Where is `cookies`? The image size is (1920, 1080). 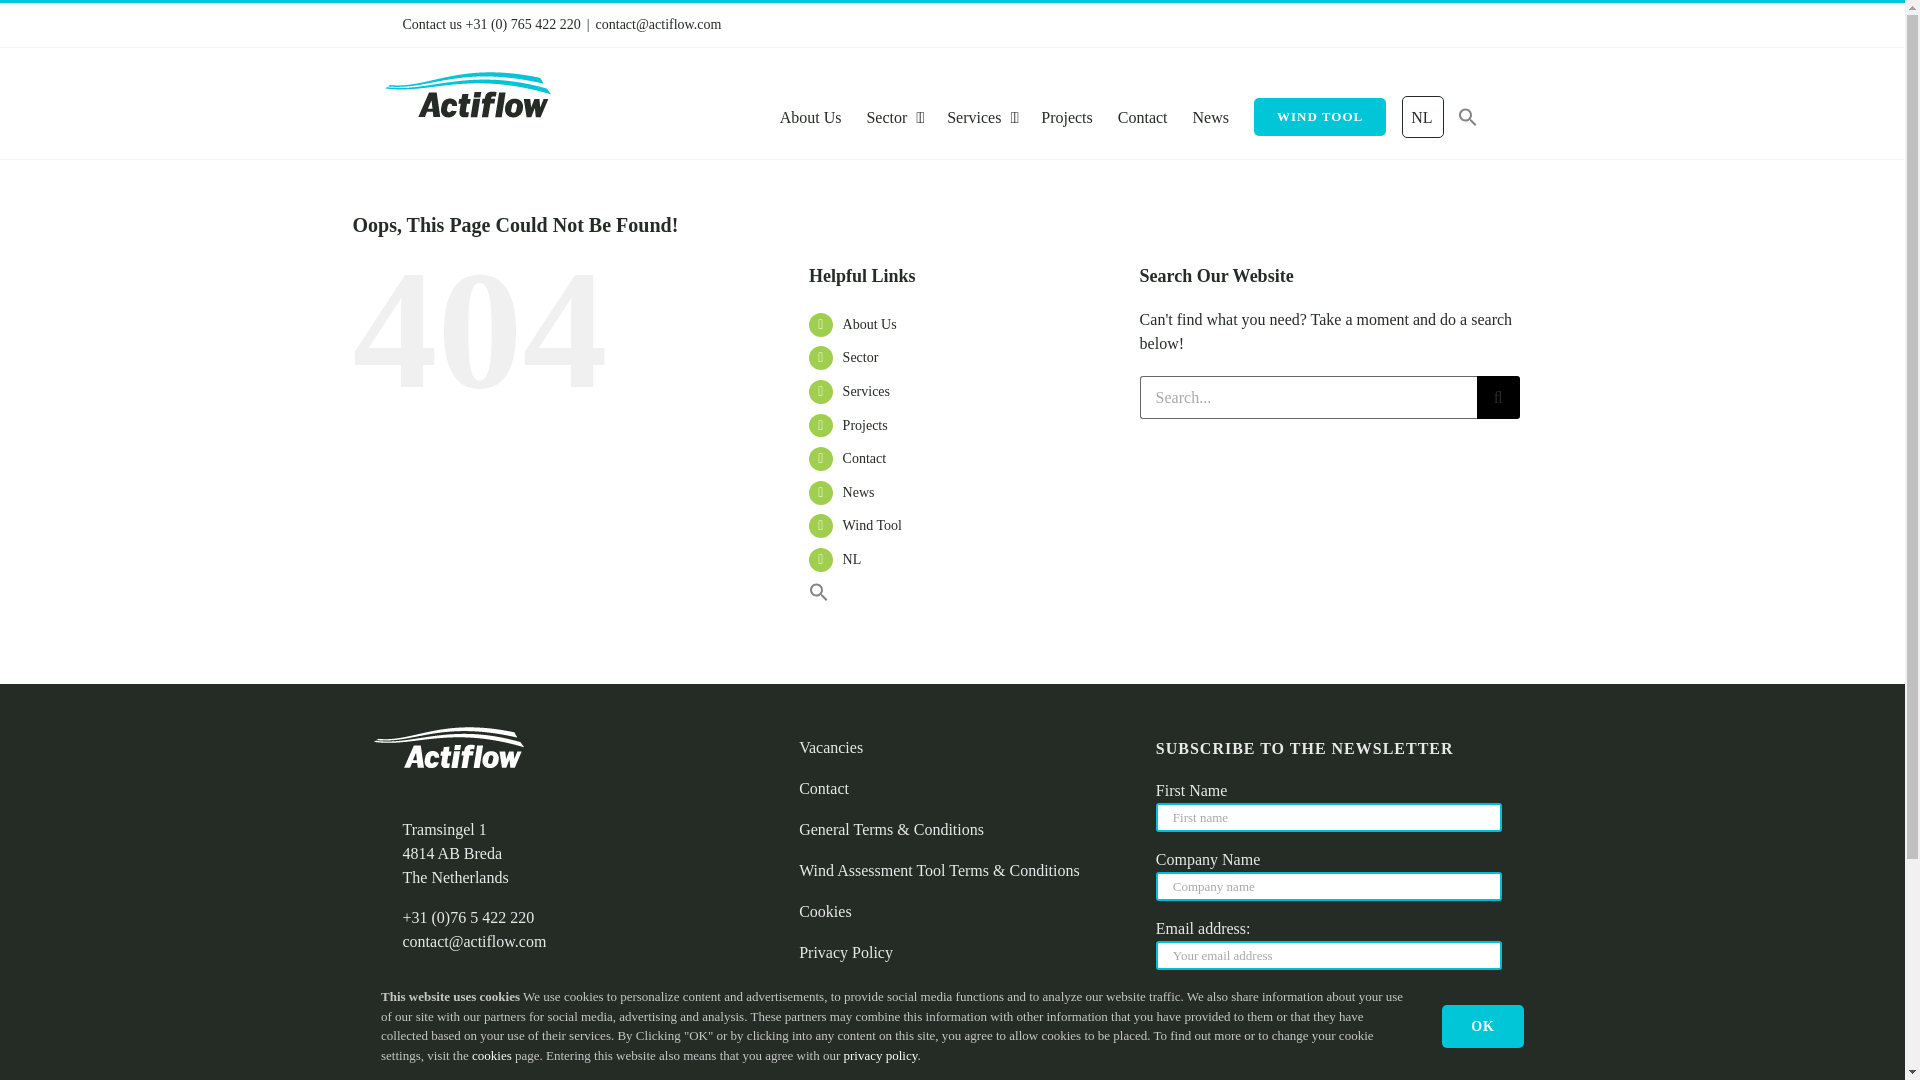
cookies is located at coordinates (492, 1056).